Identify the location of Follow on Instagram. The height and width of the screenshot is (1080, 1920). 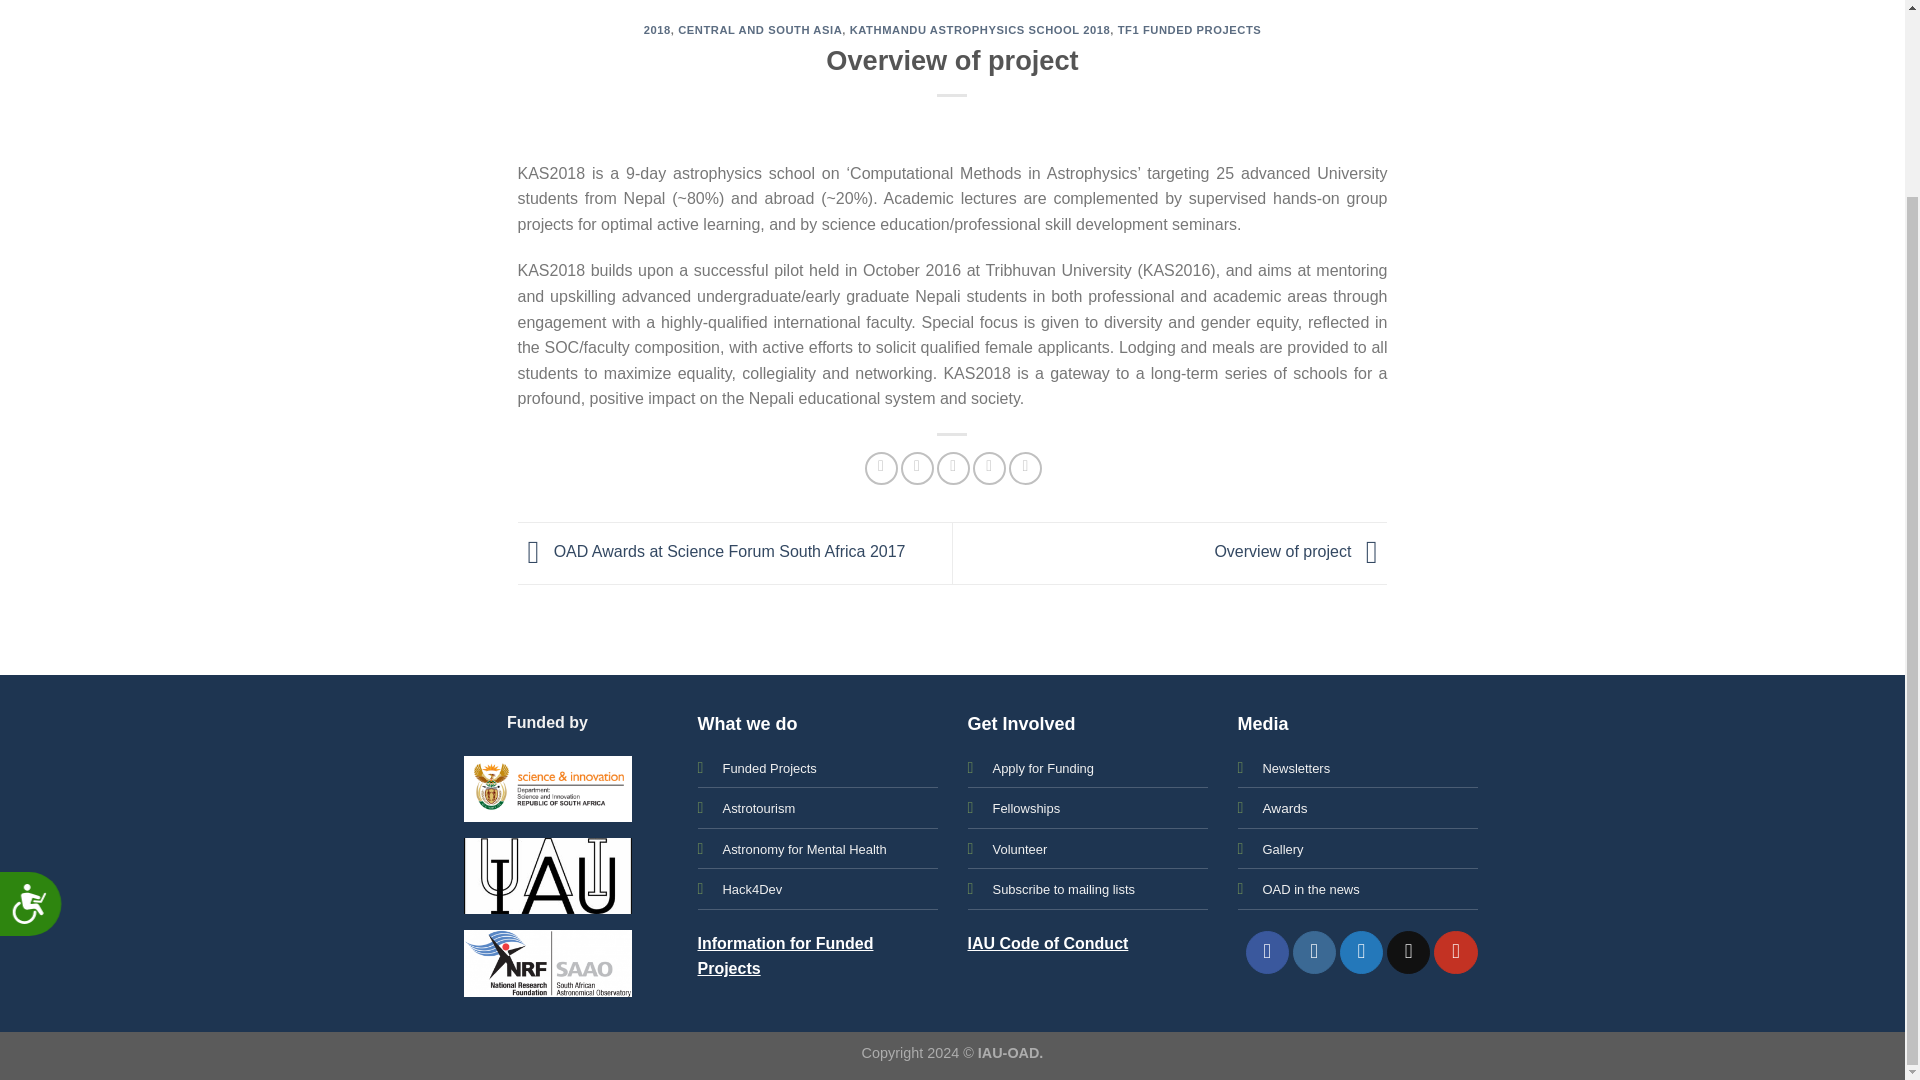
(1314, 952).